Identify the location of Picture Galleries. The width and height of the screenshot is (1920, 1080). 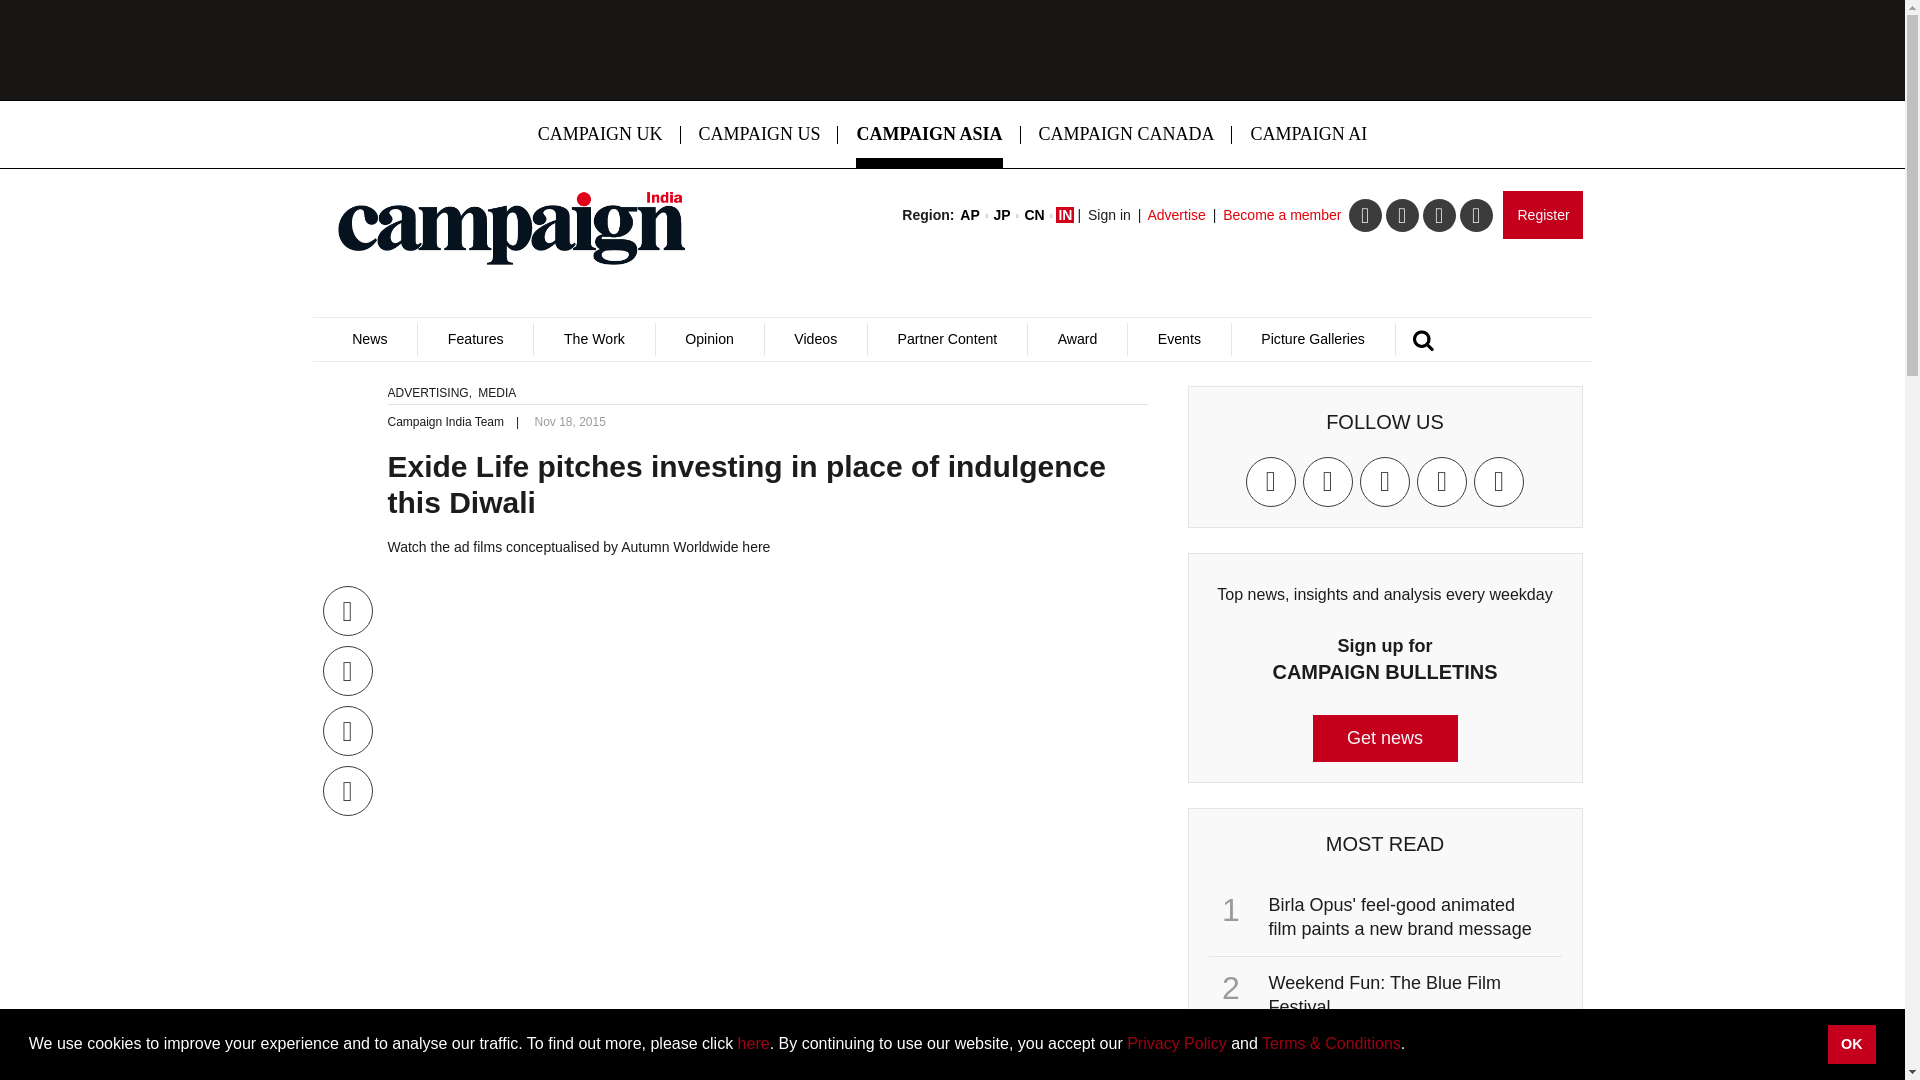
(1312, 339).